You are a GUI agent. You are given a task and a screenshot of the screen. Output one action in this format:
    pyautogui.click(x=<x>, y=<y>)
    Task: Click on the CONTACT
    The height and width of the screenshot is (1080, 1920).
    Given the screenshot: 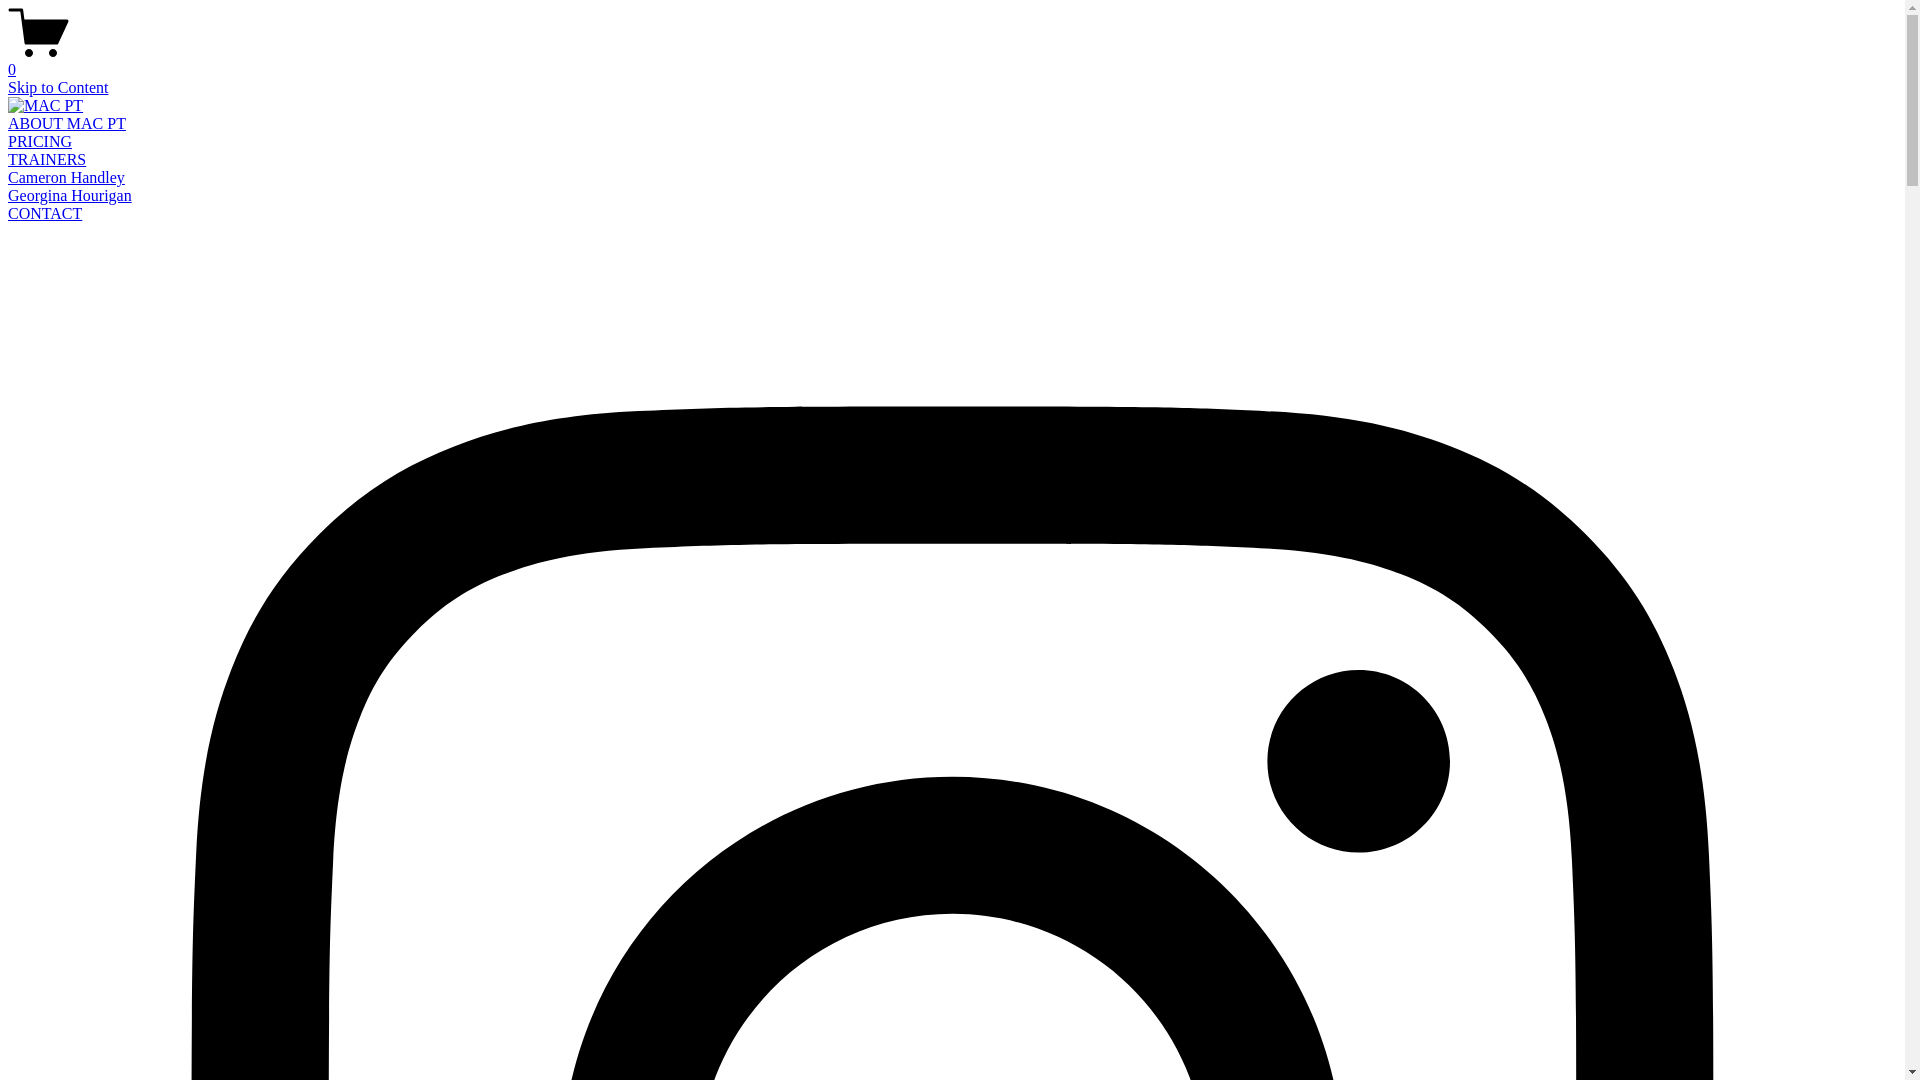 What is the action you would take?
    pyautogui.click(x=45, y=214)
    